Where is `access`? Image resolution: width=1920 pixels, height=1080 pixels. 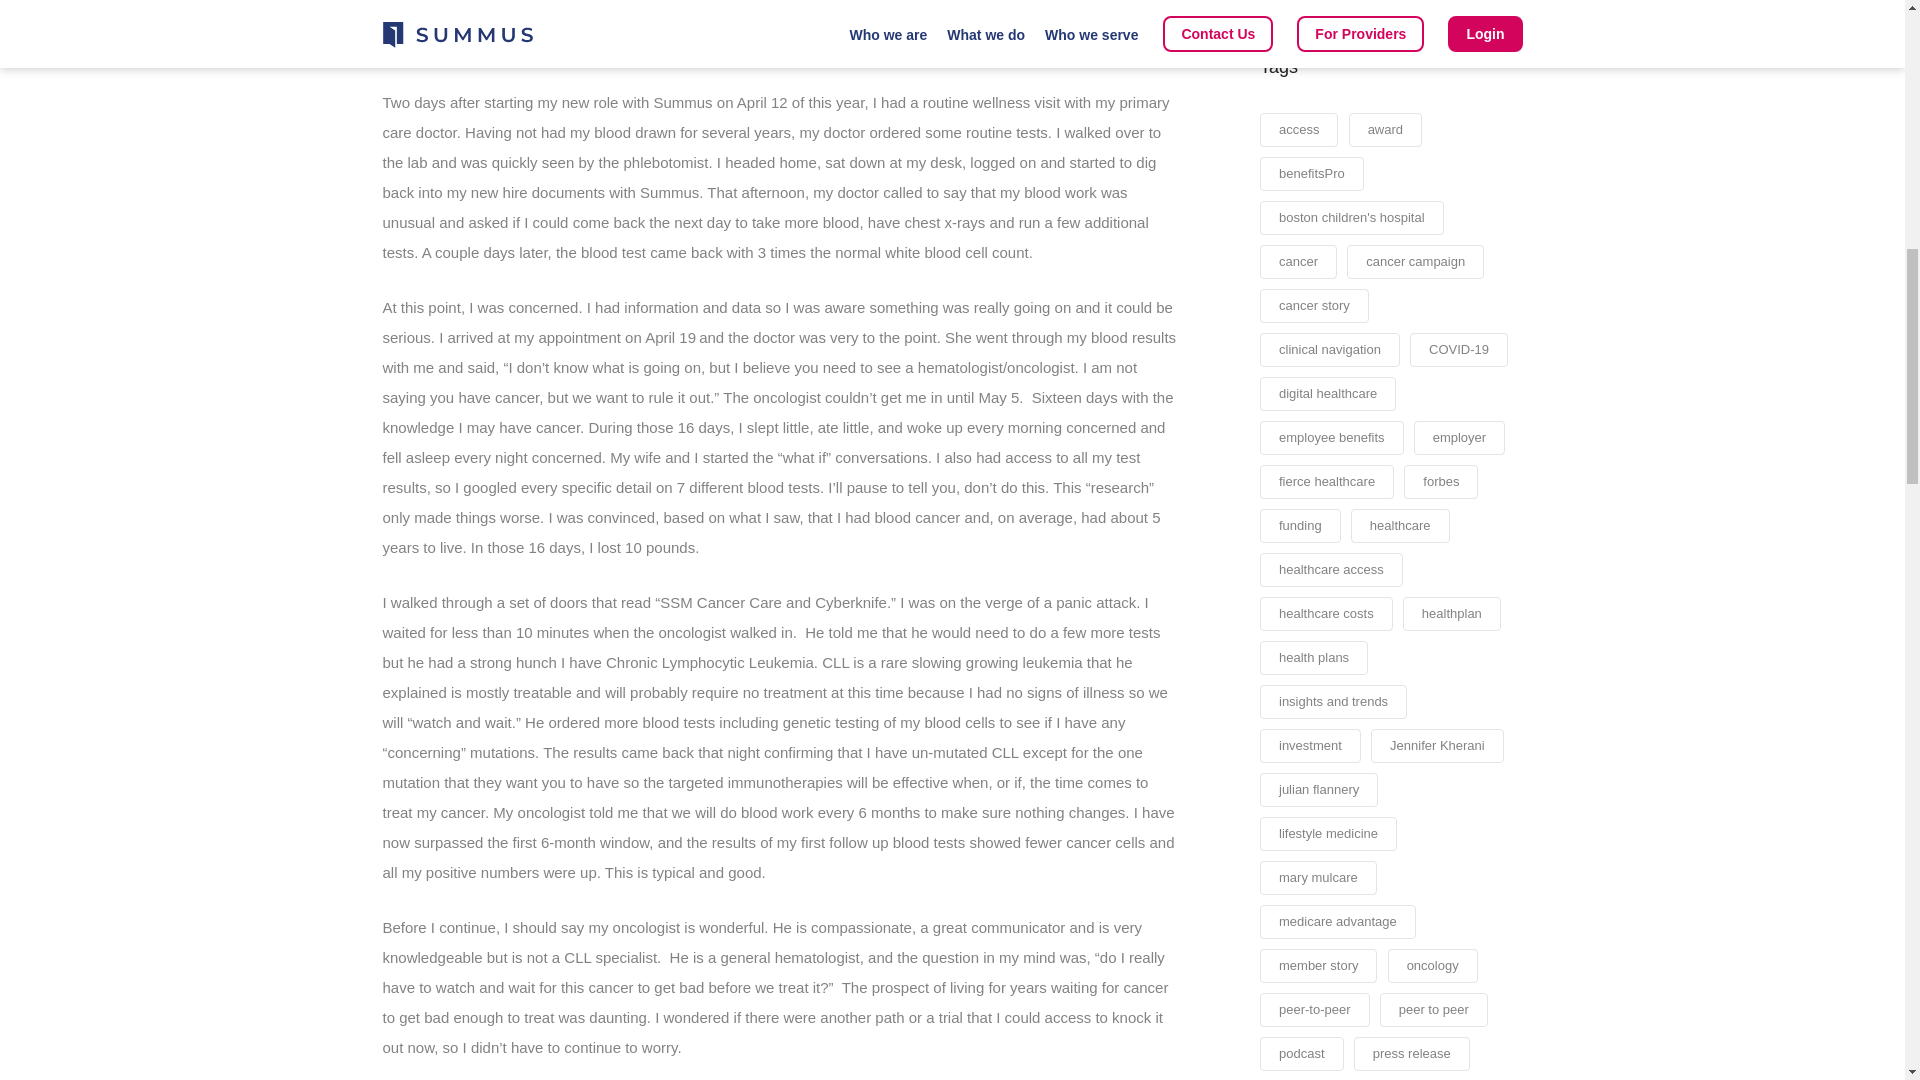 access is located at coordinates (1298, 130).